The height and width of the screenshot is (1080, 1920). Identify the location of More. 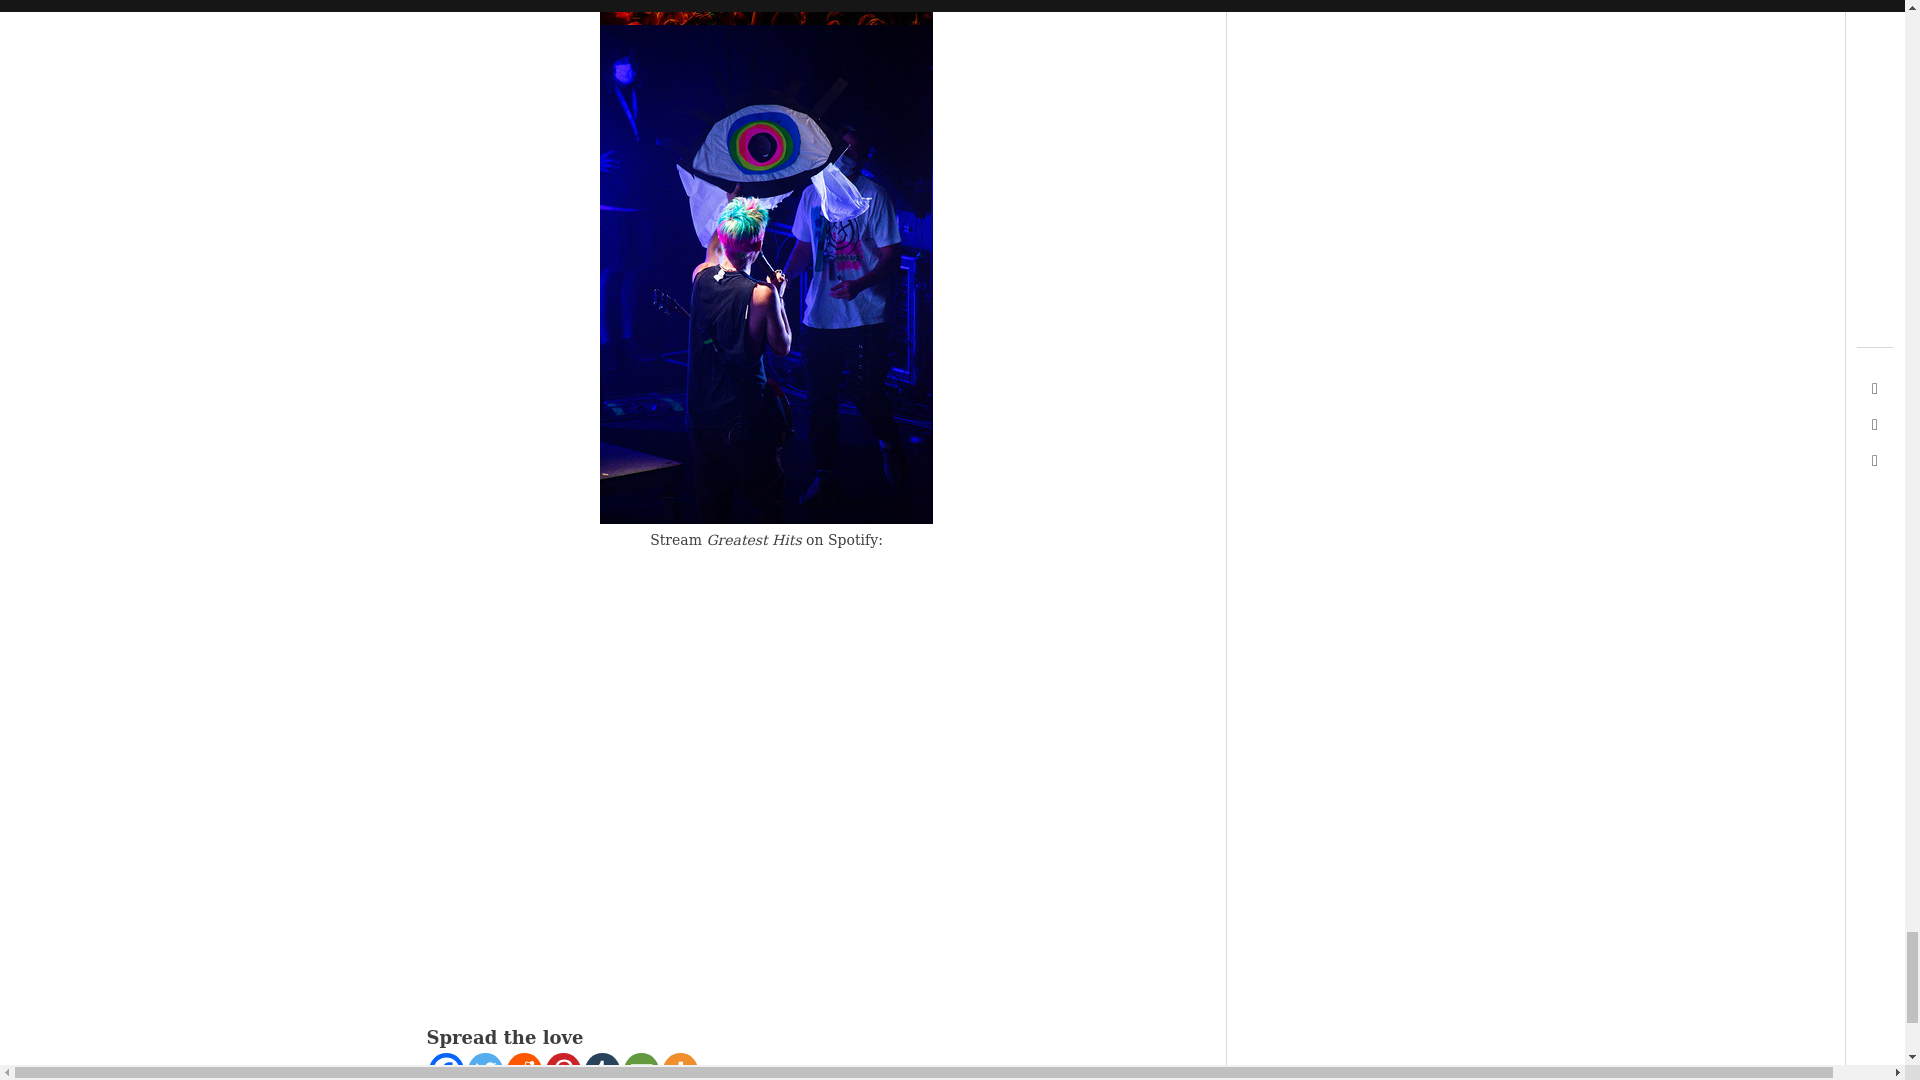
(679, 1066).